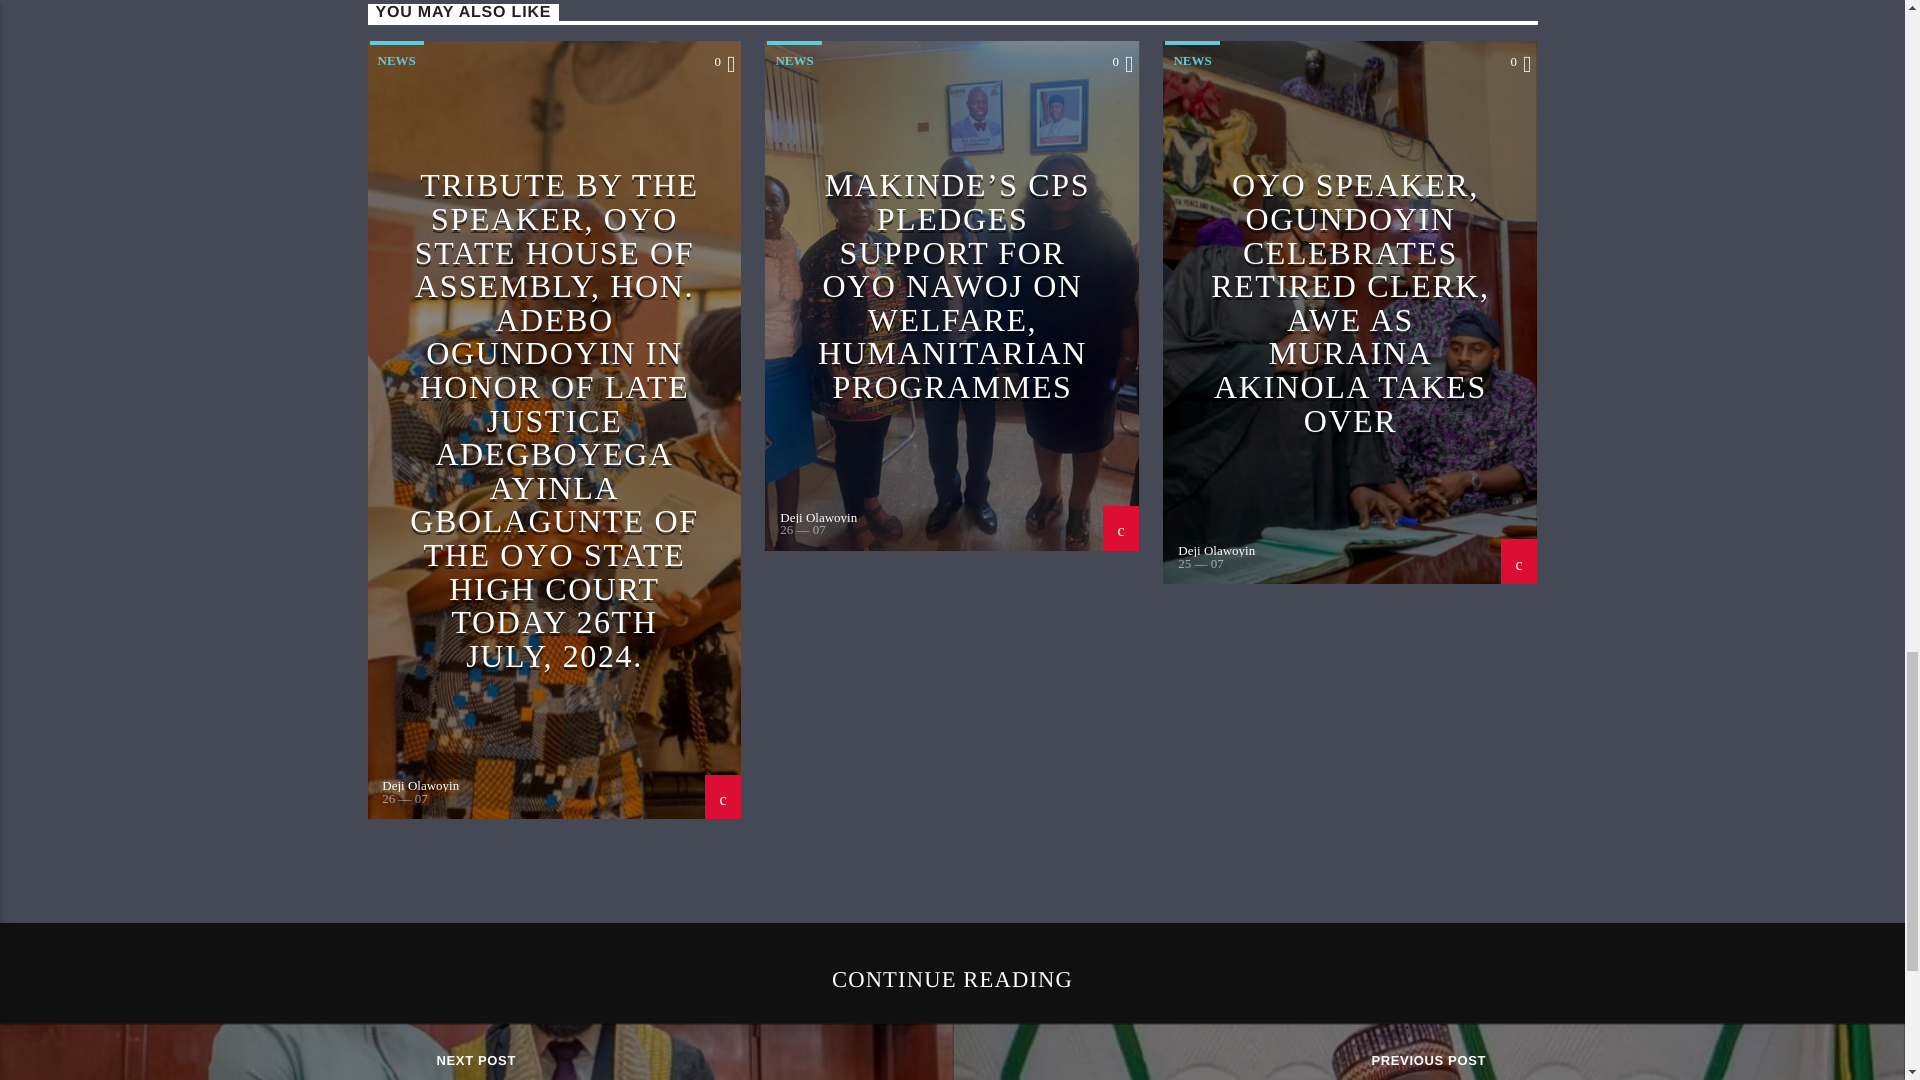  I want to click on NEWS, so click(397, 58).